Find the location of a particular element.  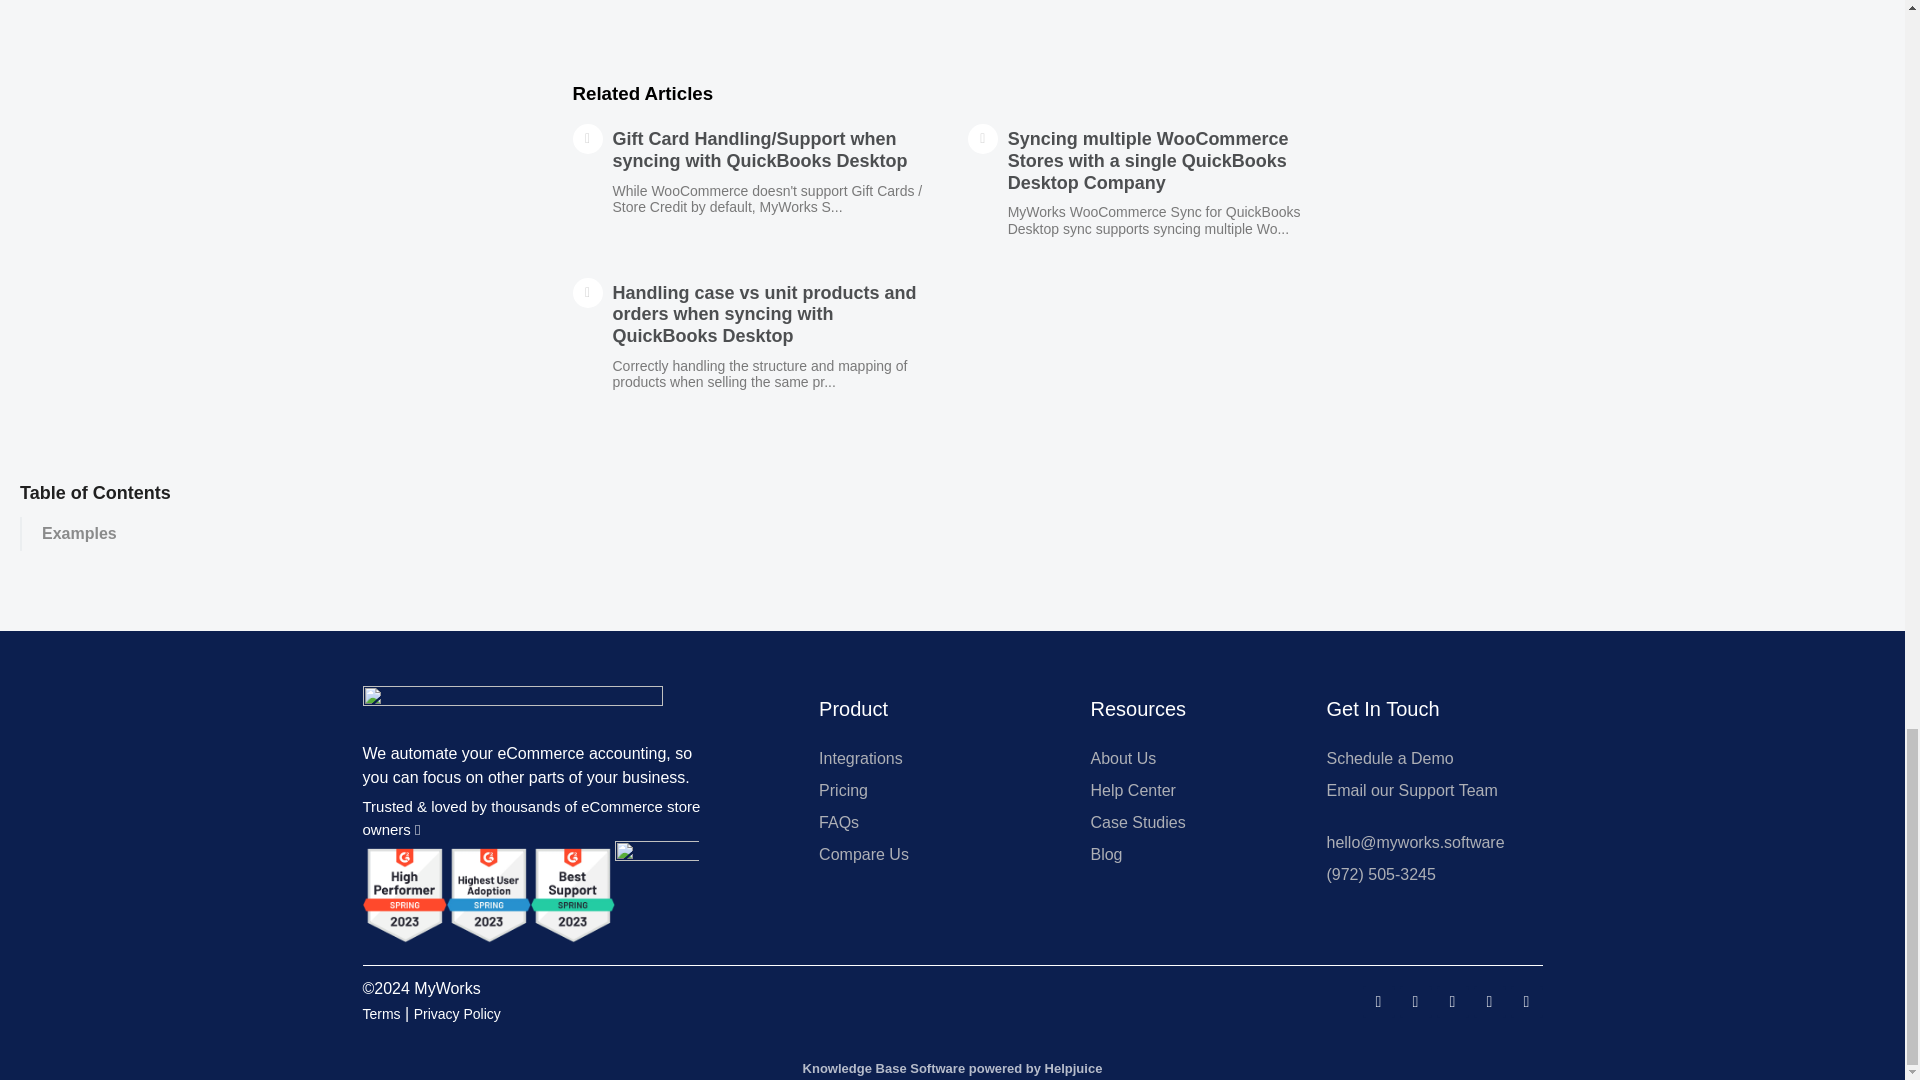

Help Center is located at coordinates (1188, 790).